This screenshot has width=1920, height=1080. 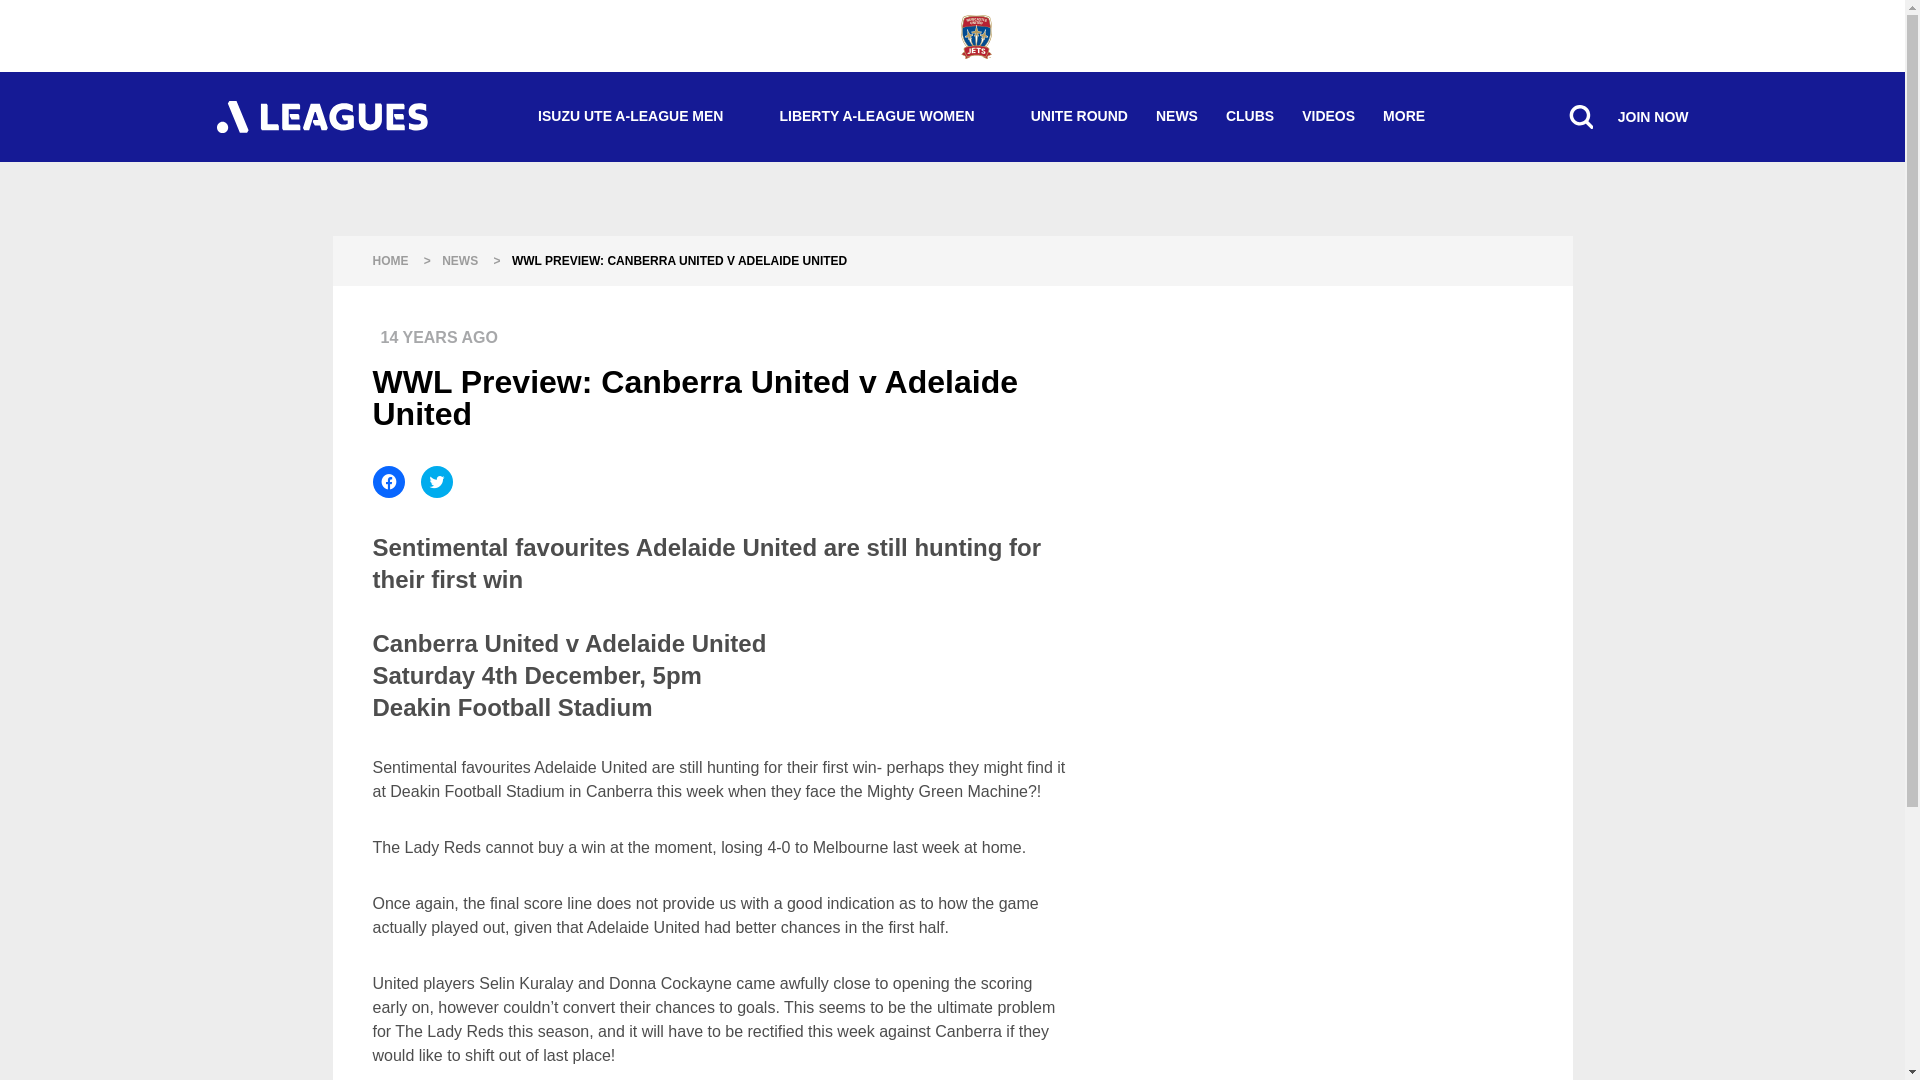 What do you see at coordinates (436, 481) in the screenshot?
I see `Click to share on Twitter` at bounding box center [436, 481].